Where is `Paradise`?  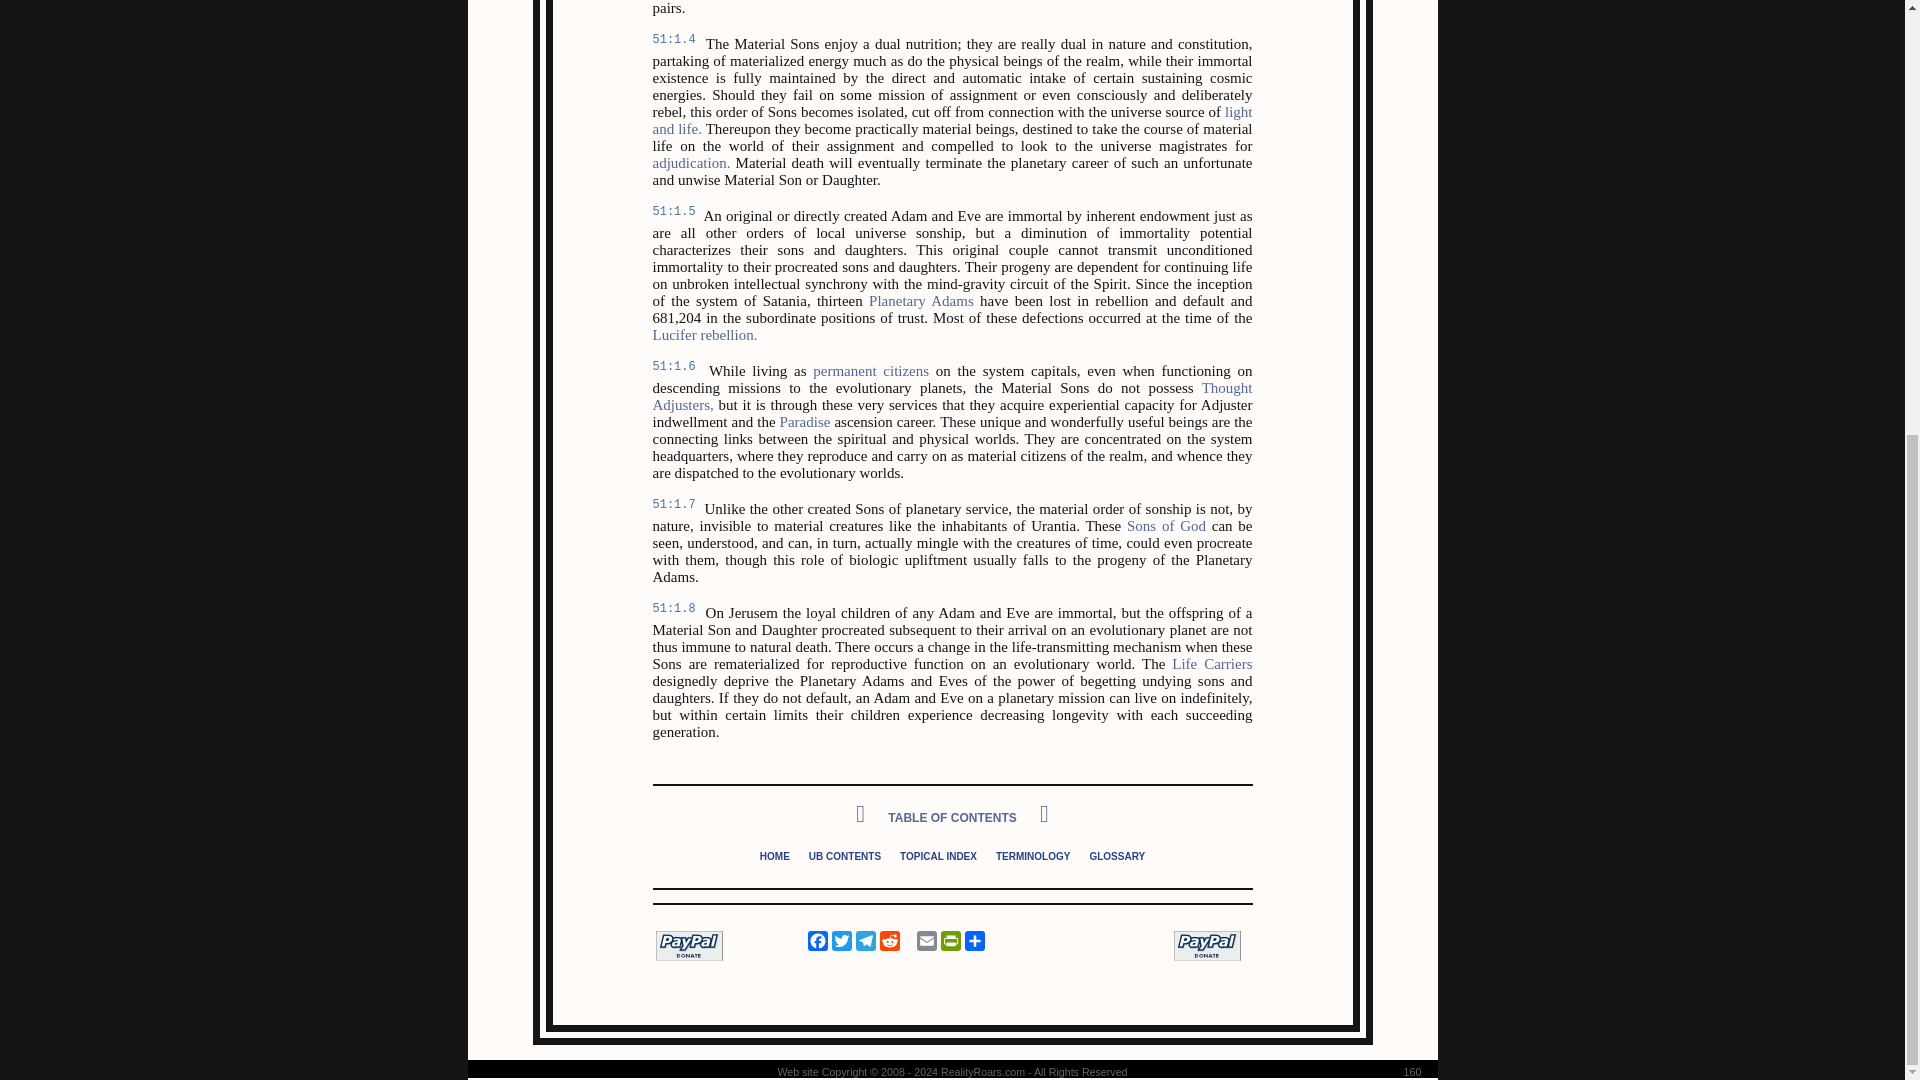
Paradise is located at coordinates (805, 421).